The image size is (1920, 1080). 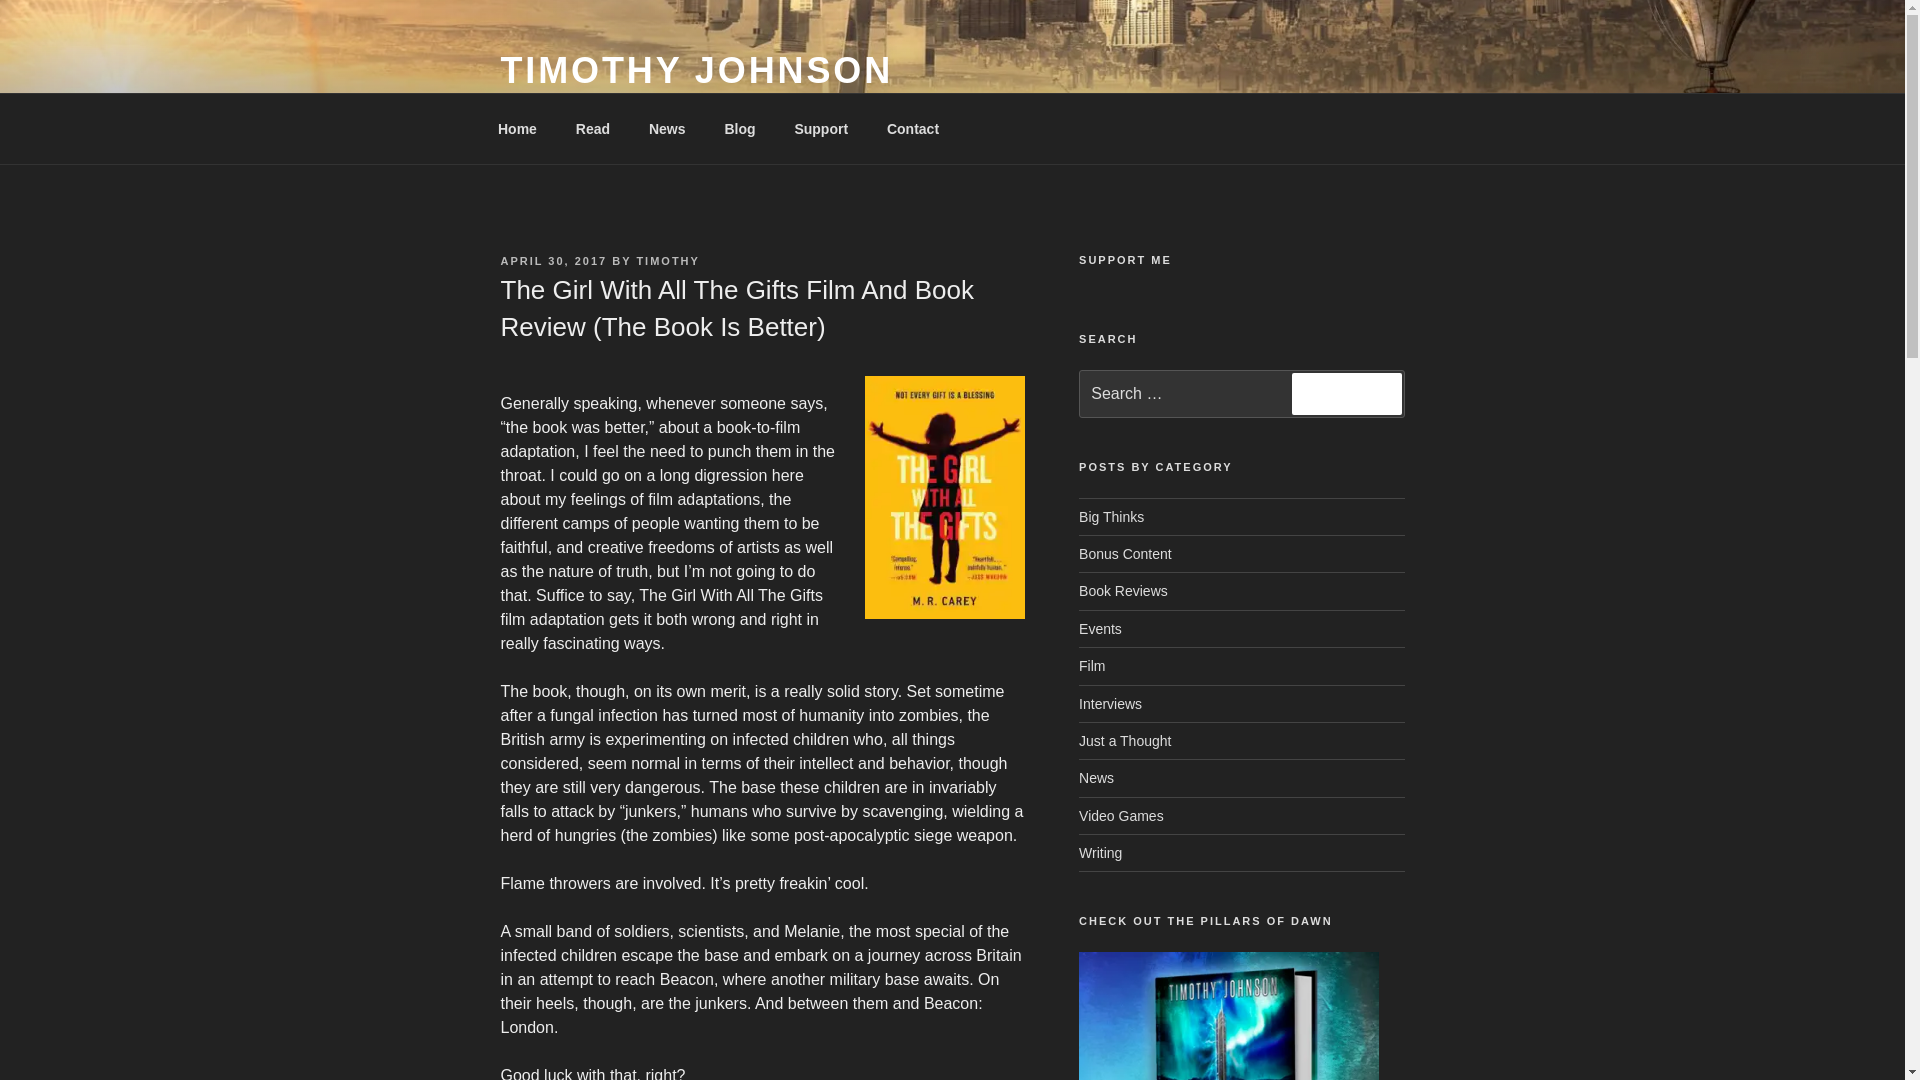 I want to click on TIMOTHY, so click(x=668, y=260).